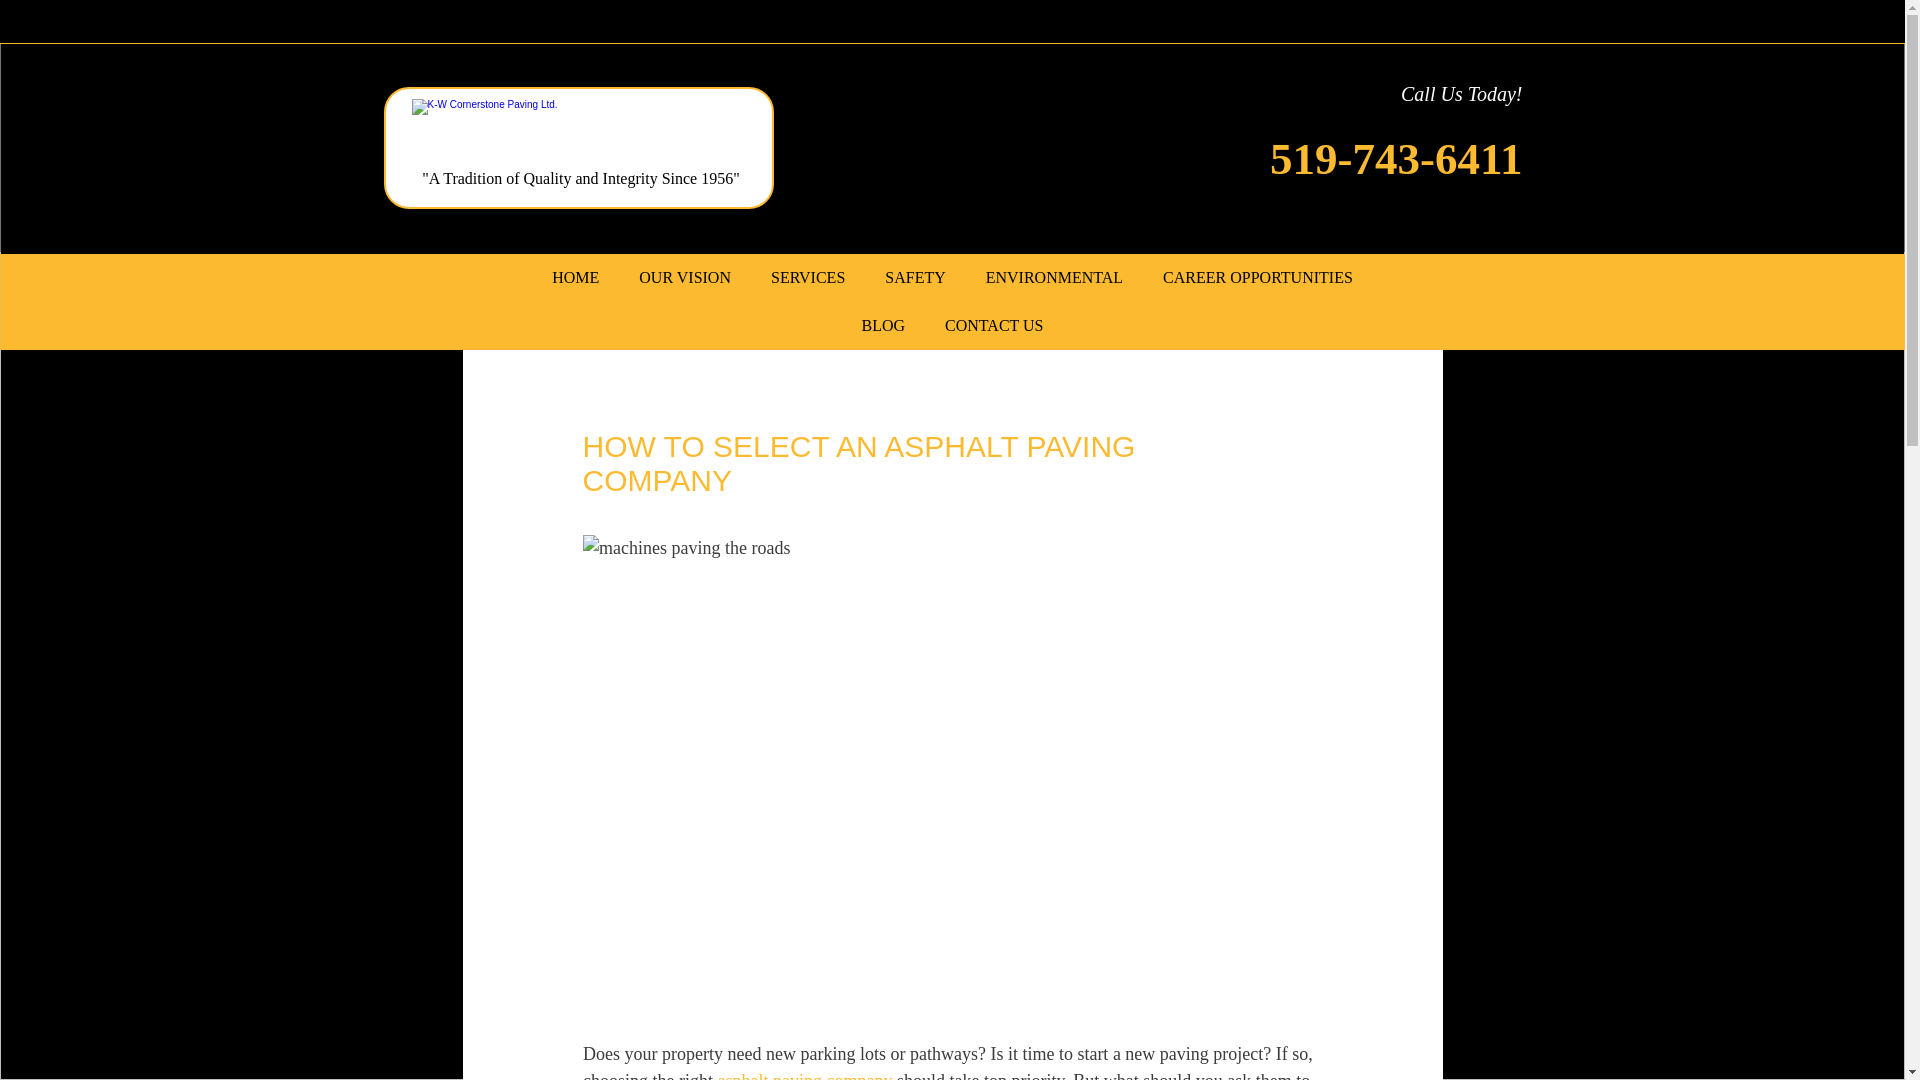 This screenshot has height=1080, width=1920. I want to click on CAREER OPPORTUNITIES, so click(1257, 278).